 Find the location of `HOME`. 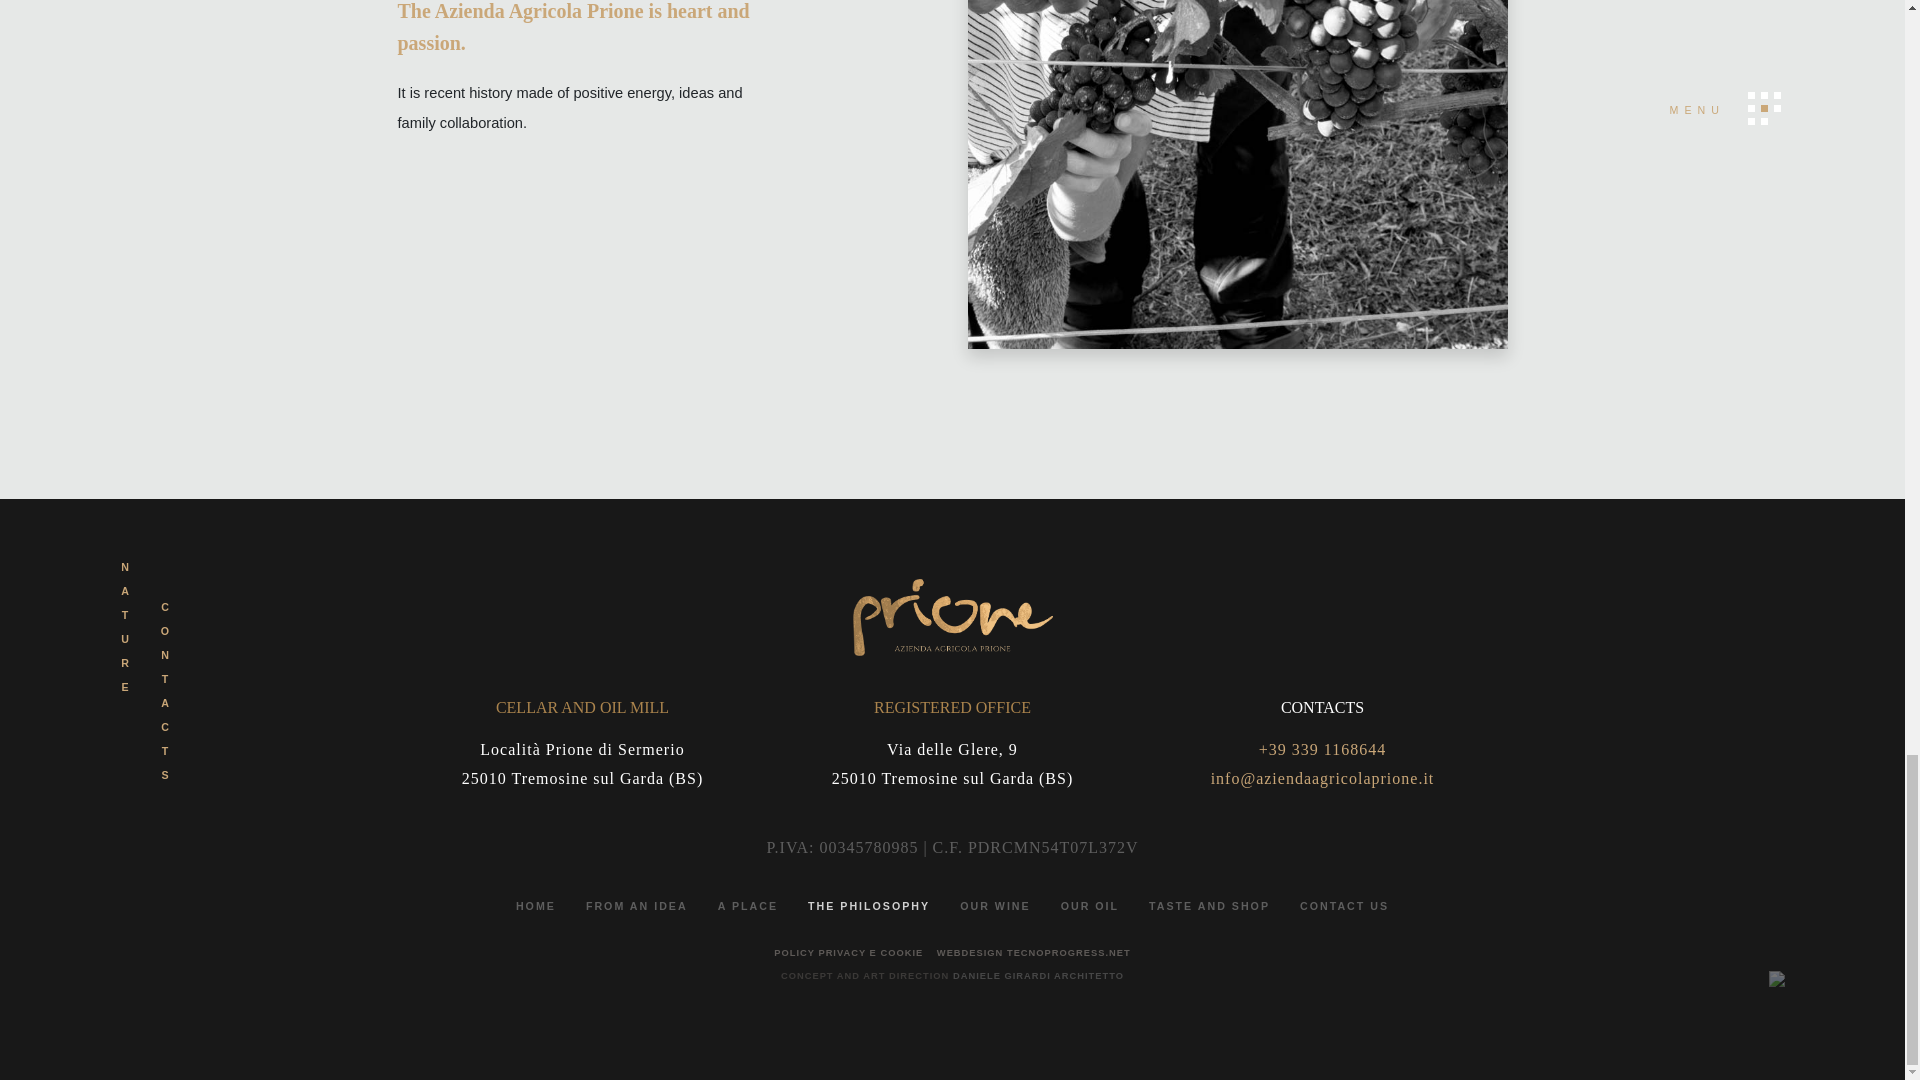

HOME is located at coordinates (536, 905).